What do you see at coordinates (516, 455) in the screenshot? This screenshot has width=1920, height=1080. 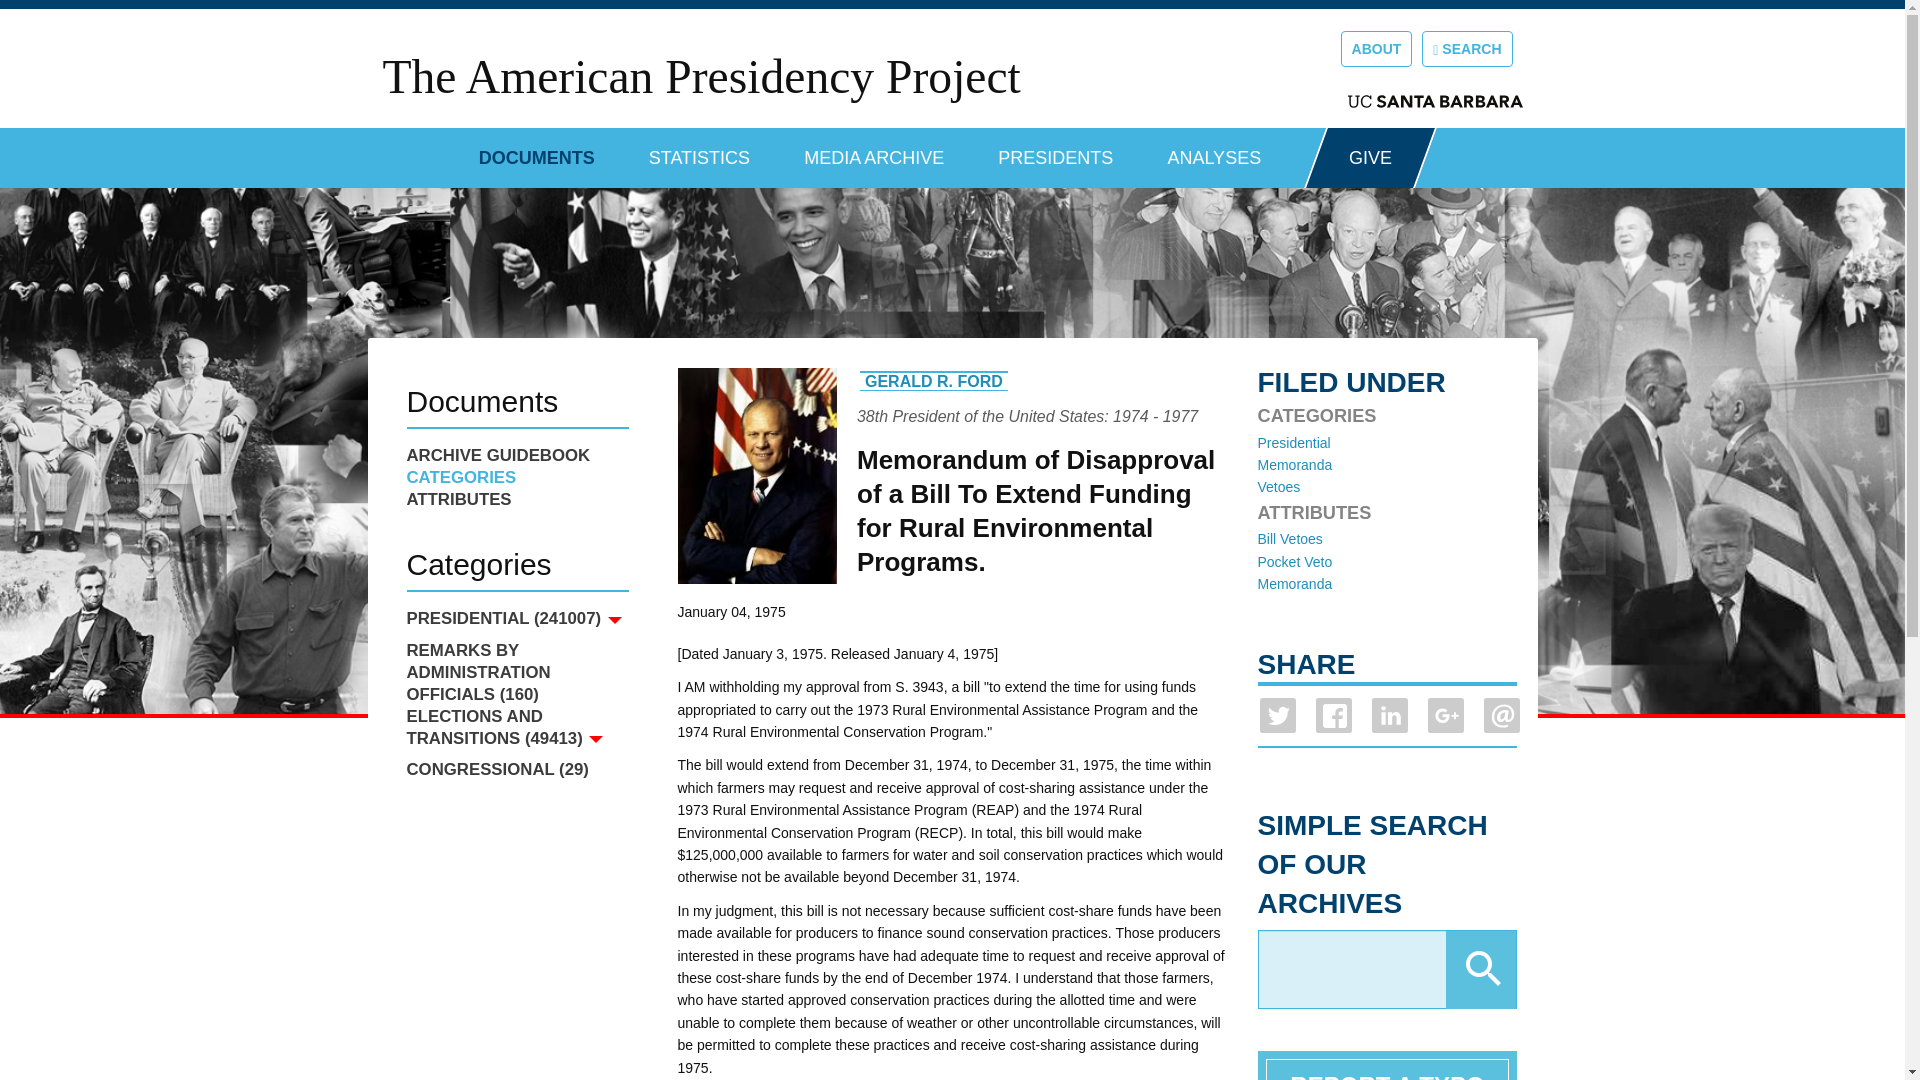 I see `ARCHIVE GUIDEBOOK` at bounding box center [516, 455].